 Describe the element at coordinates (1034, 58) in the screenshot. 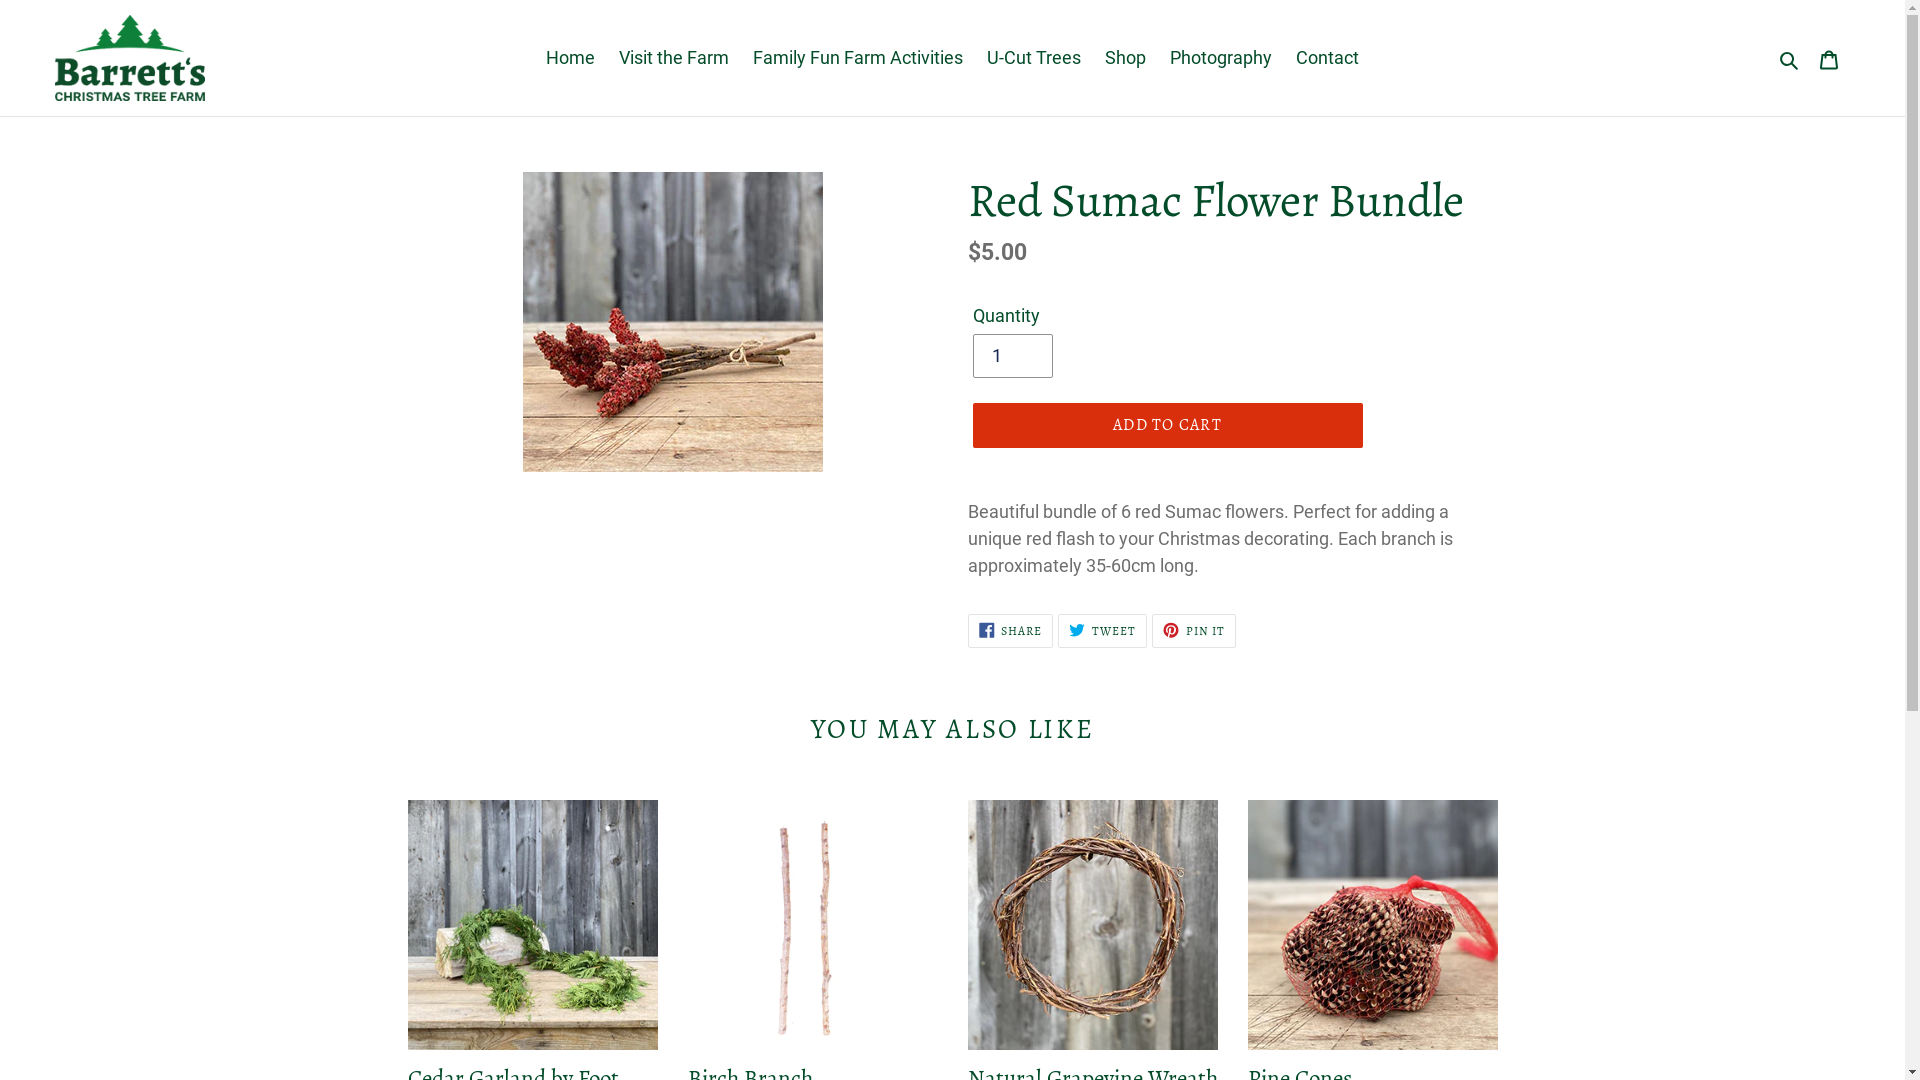

I see `U-Cut Trees` at that location.